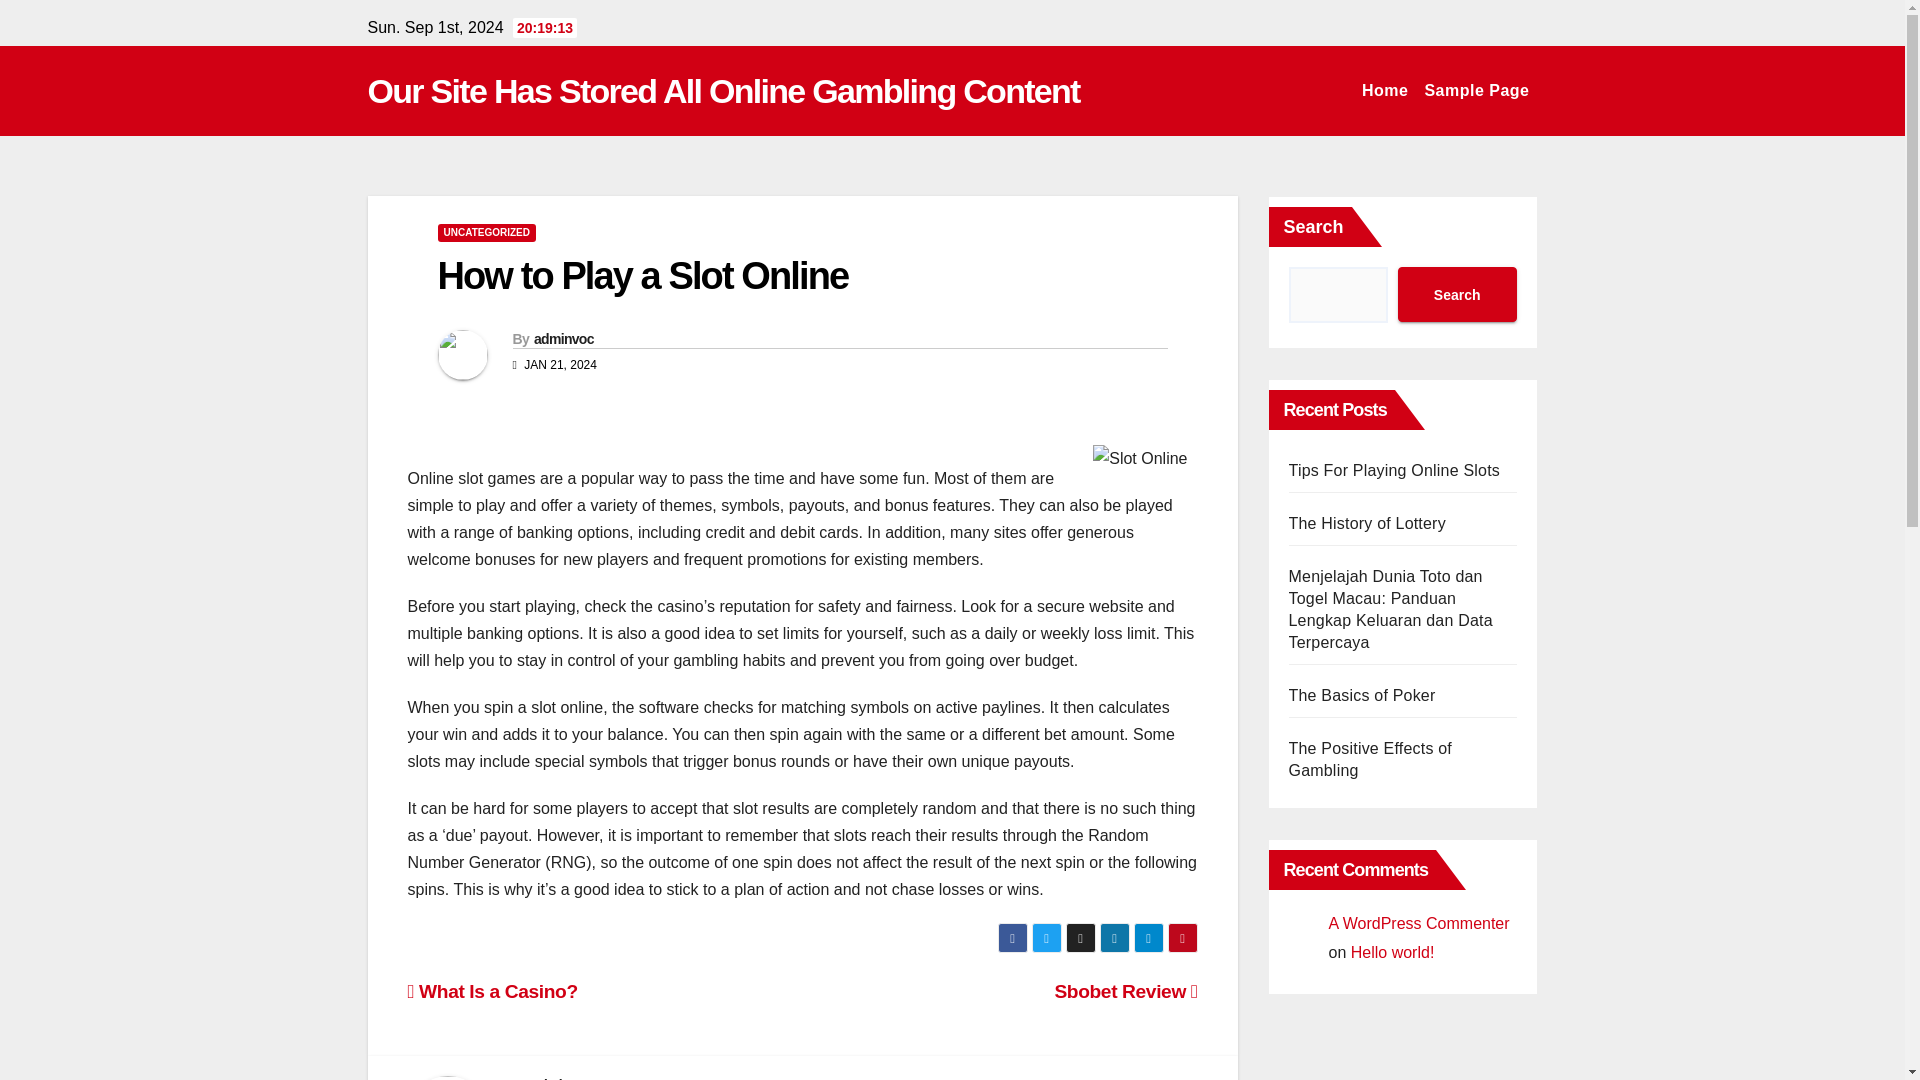  I want to click on A WordPress Commenter, so click(1418, 923).